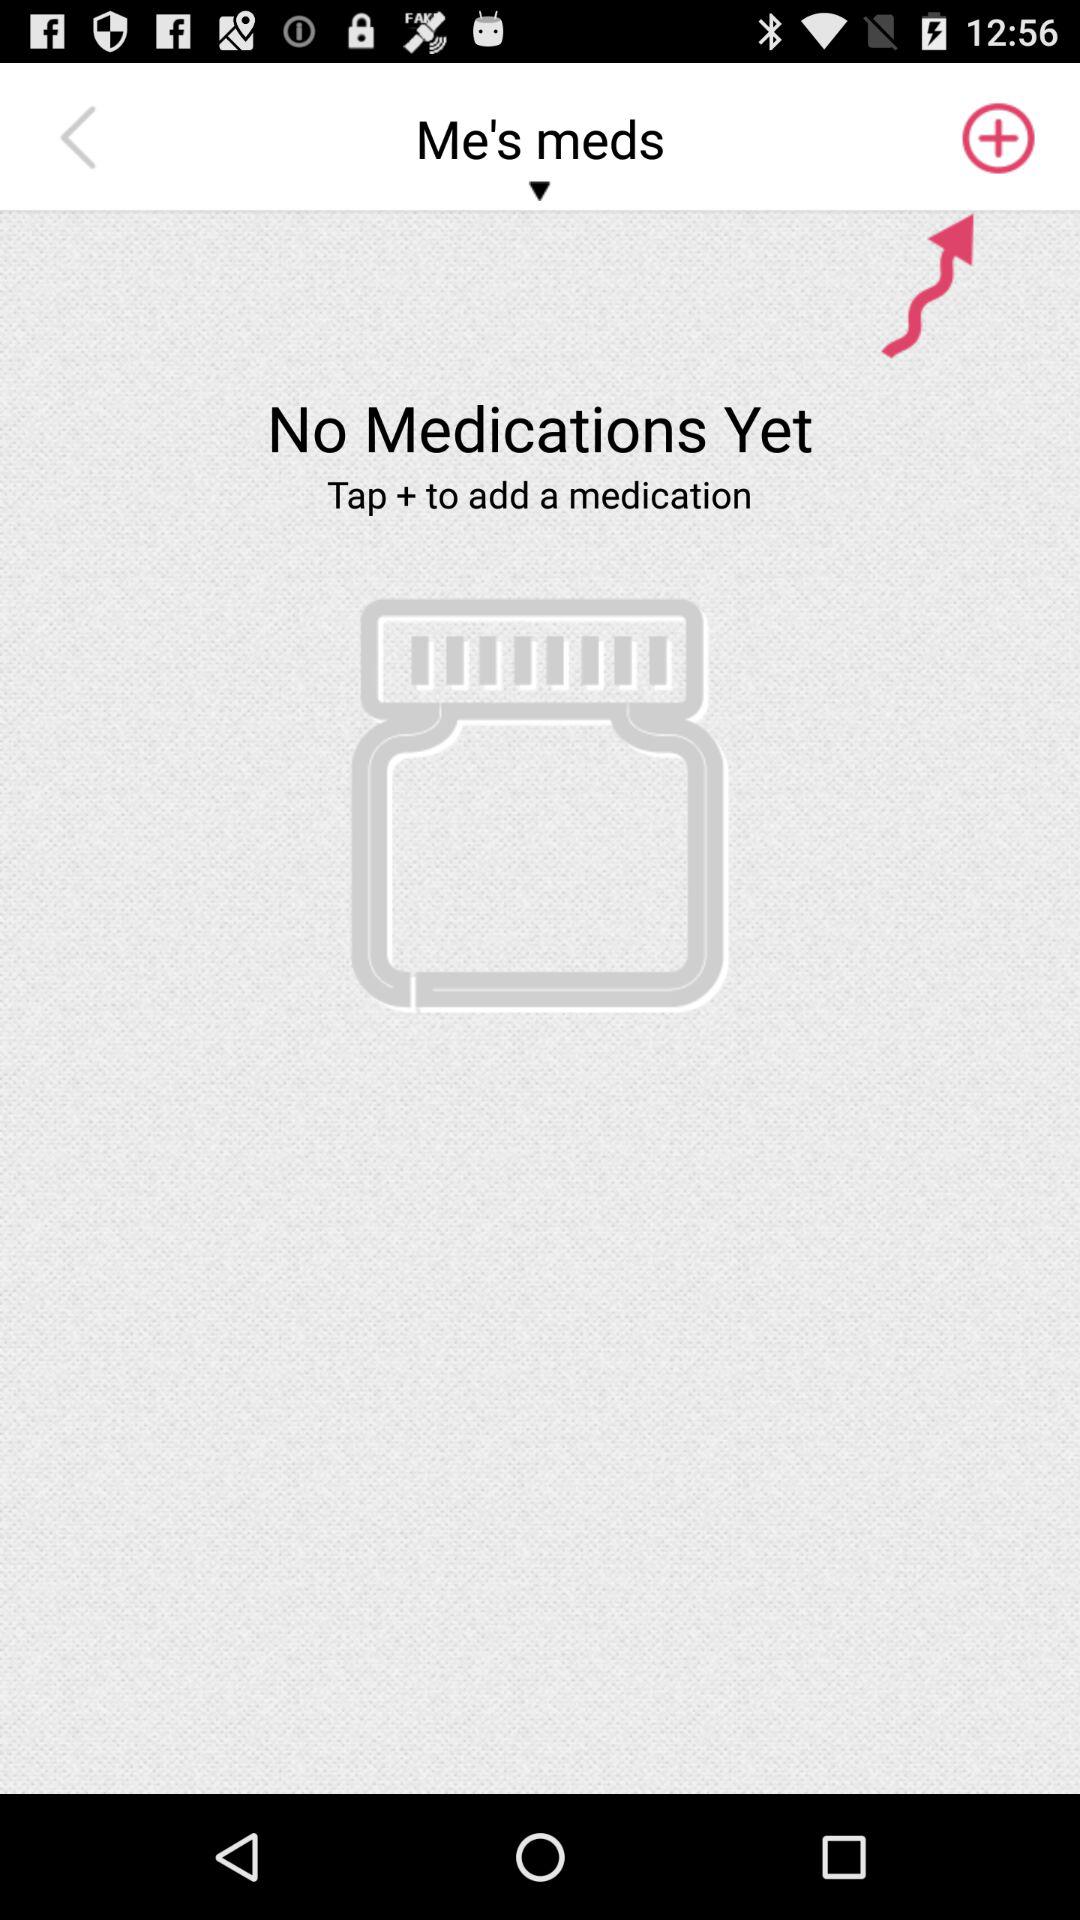 Image resolution: width=1080 pixels, height=1920 pixels. Describe the element at coordinates (83, 138) in the screenshot. I see `press icon at the top left corner` at that location.